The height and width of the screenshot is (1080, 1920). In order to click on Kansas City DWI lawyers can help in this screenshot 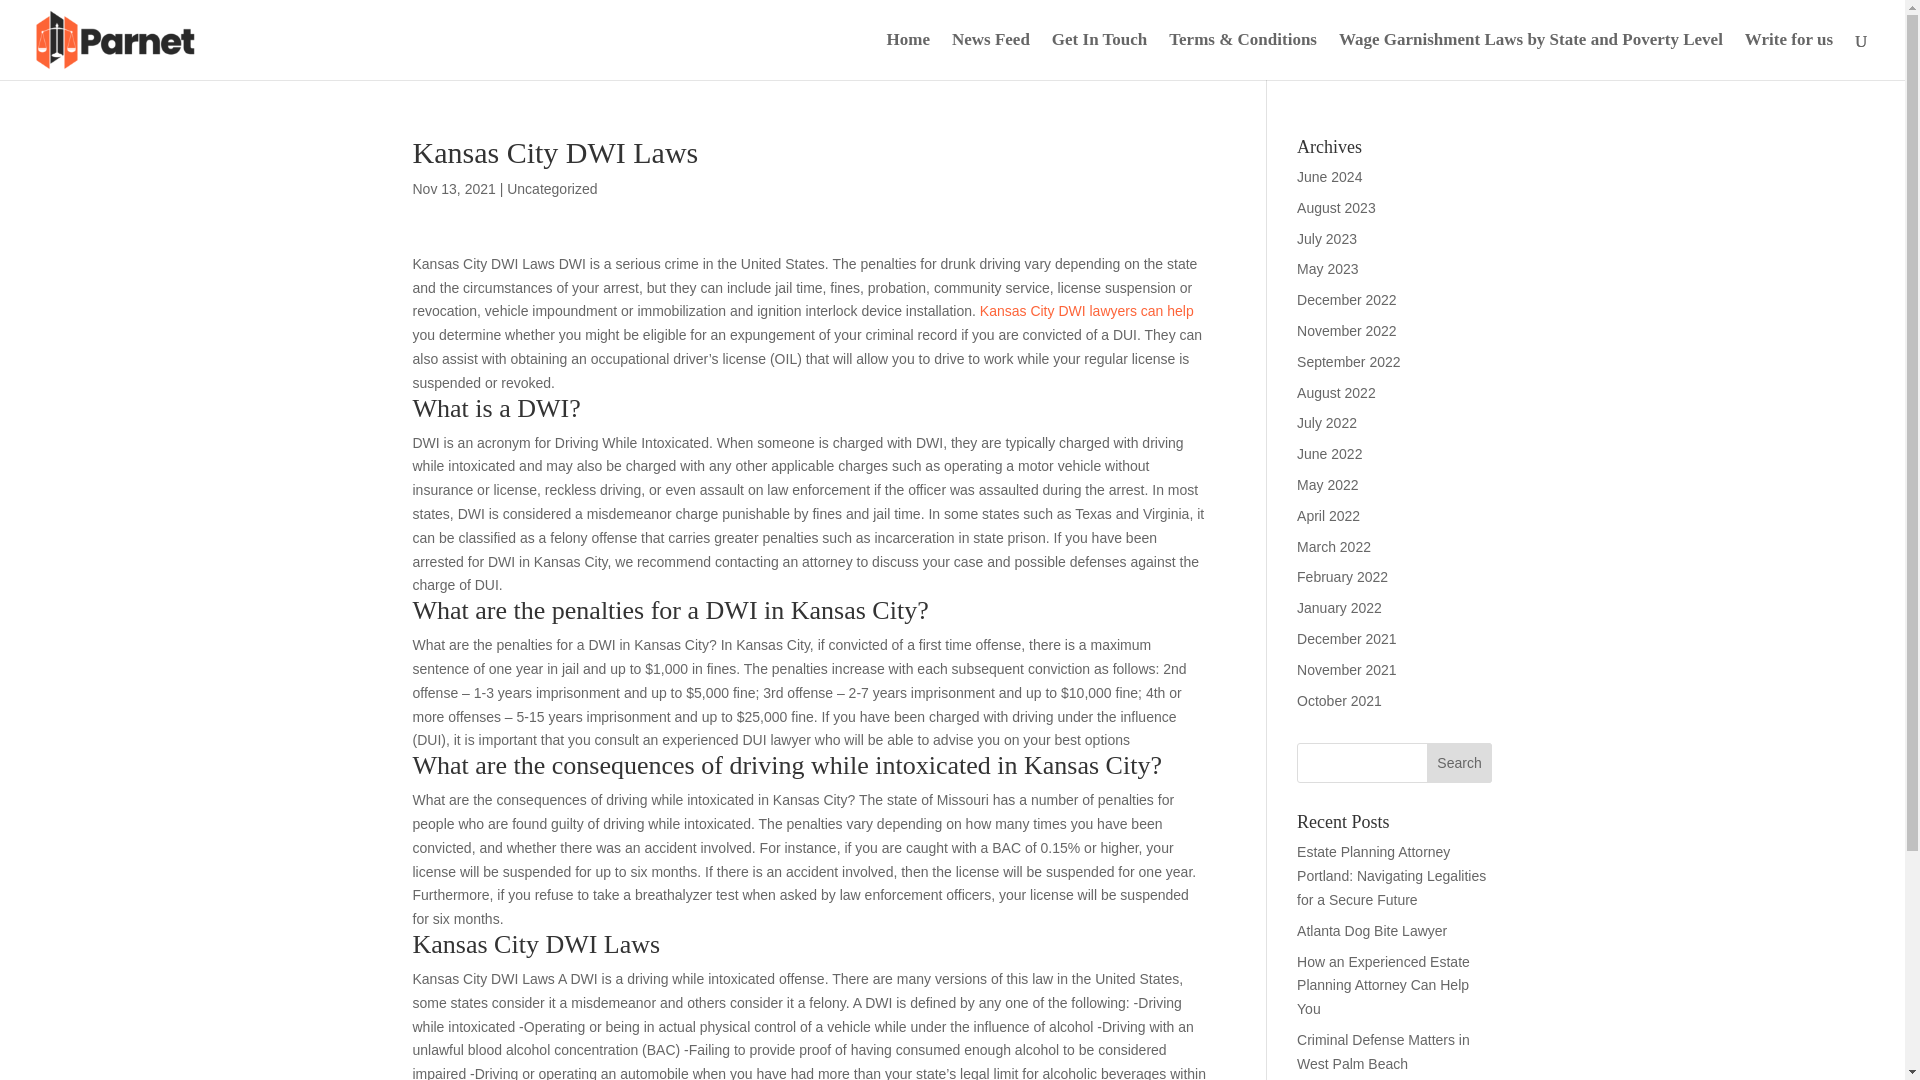, I will do `click(1086, 310)`.